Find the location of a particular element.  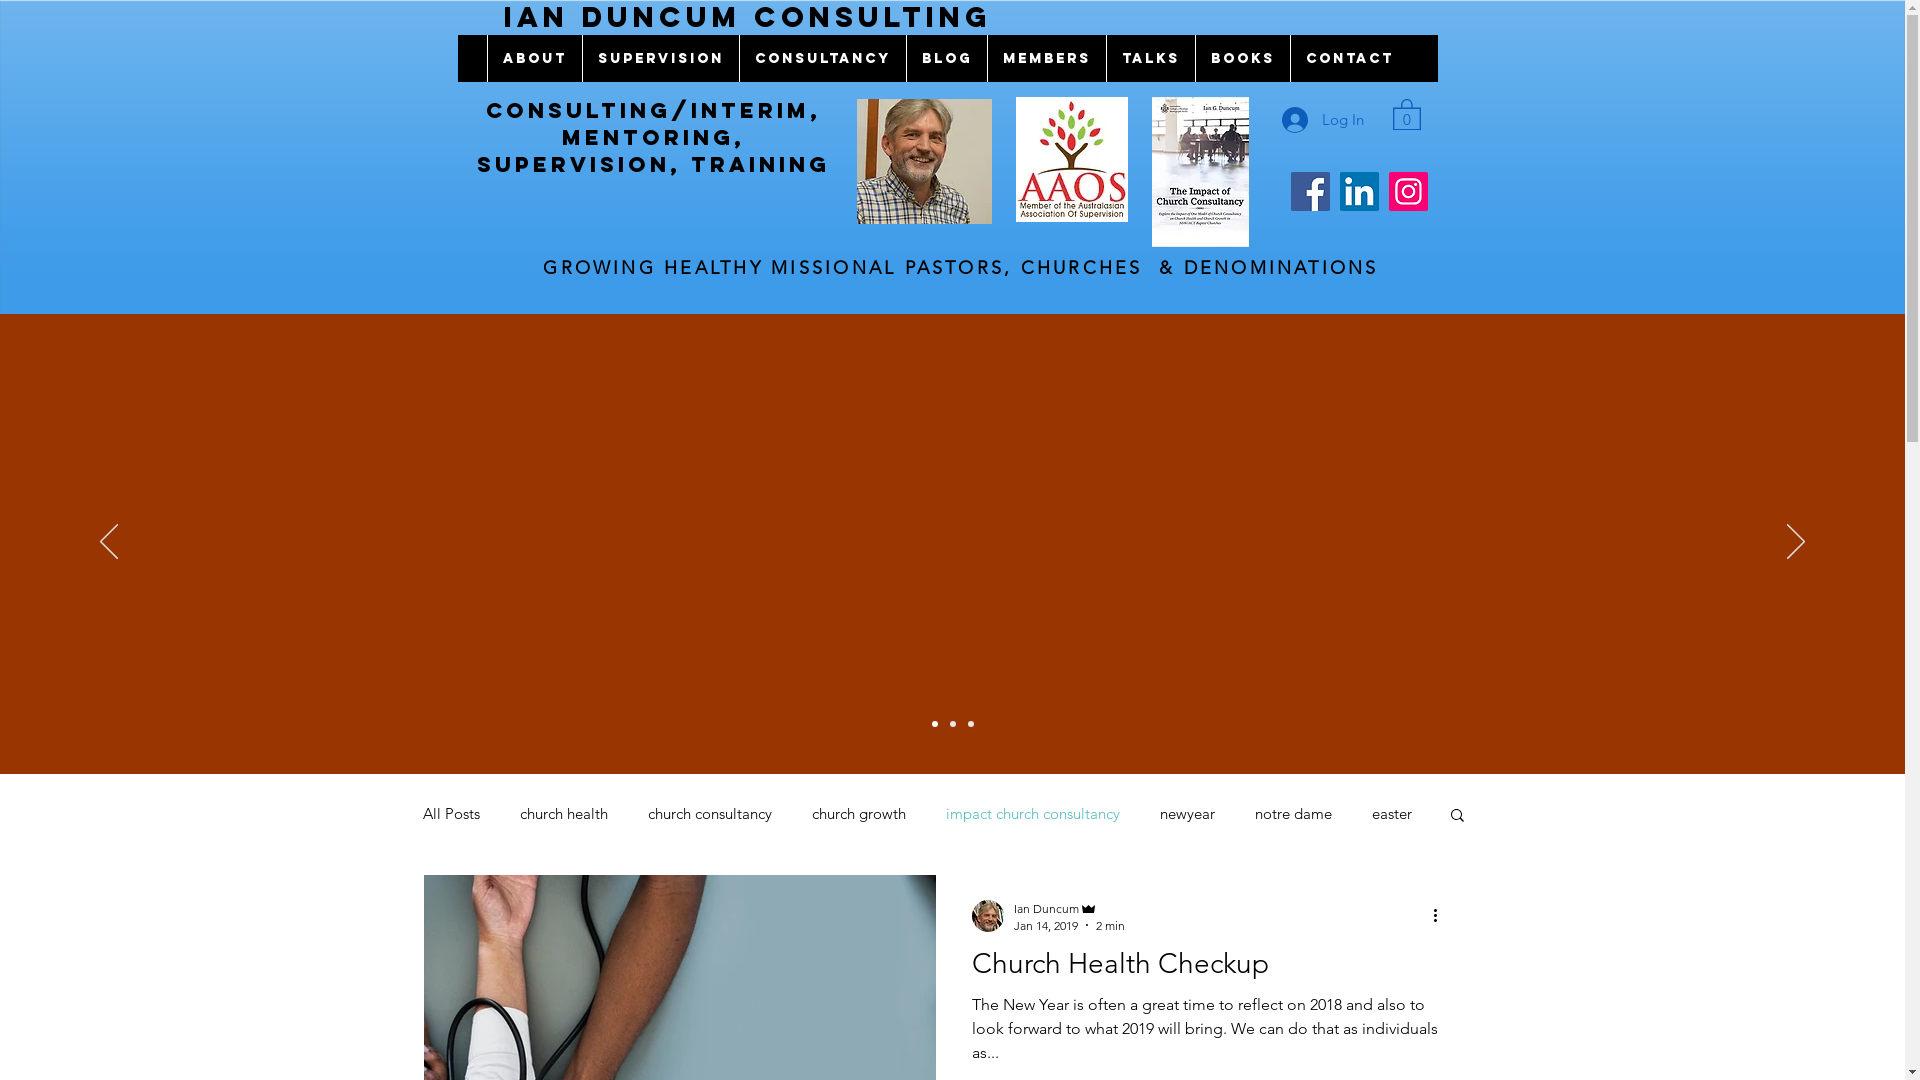

Blog is located at coordinates (946, 58).